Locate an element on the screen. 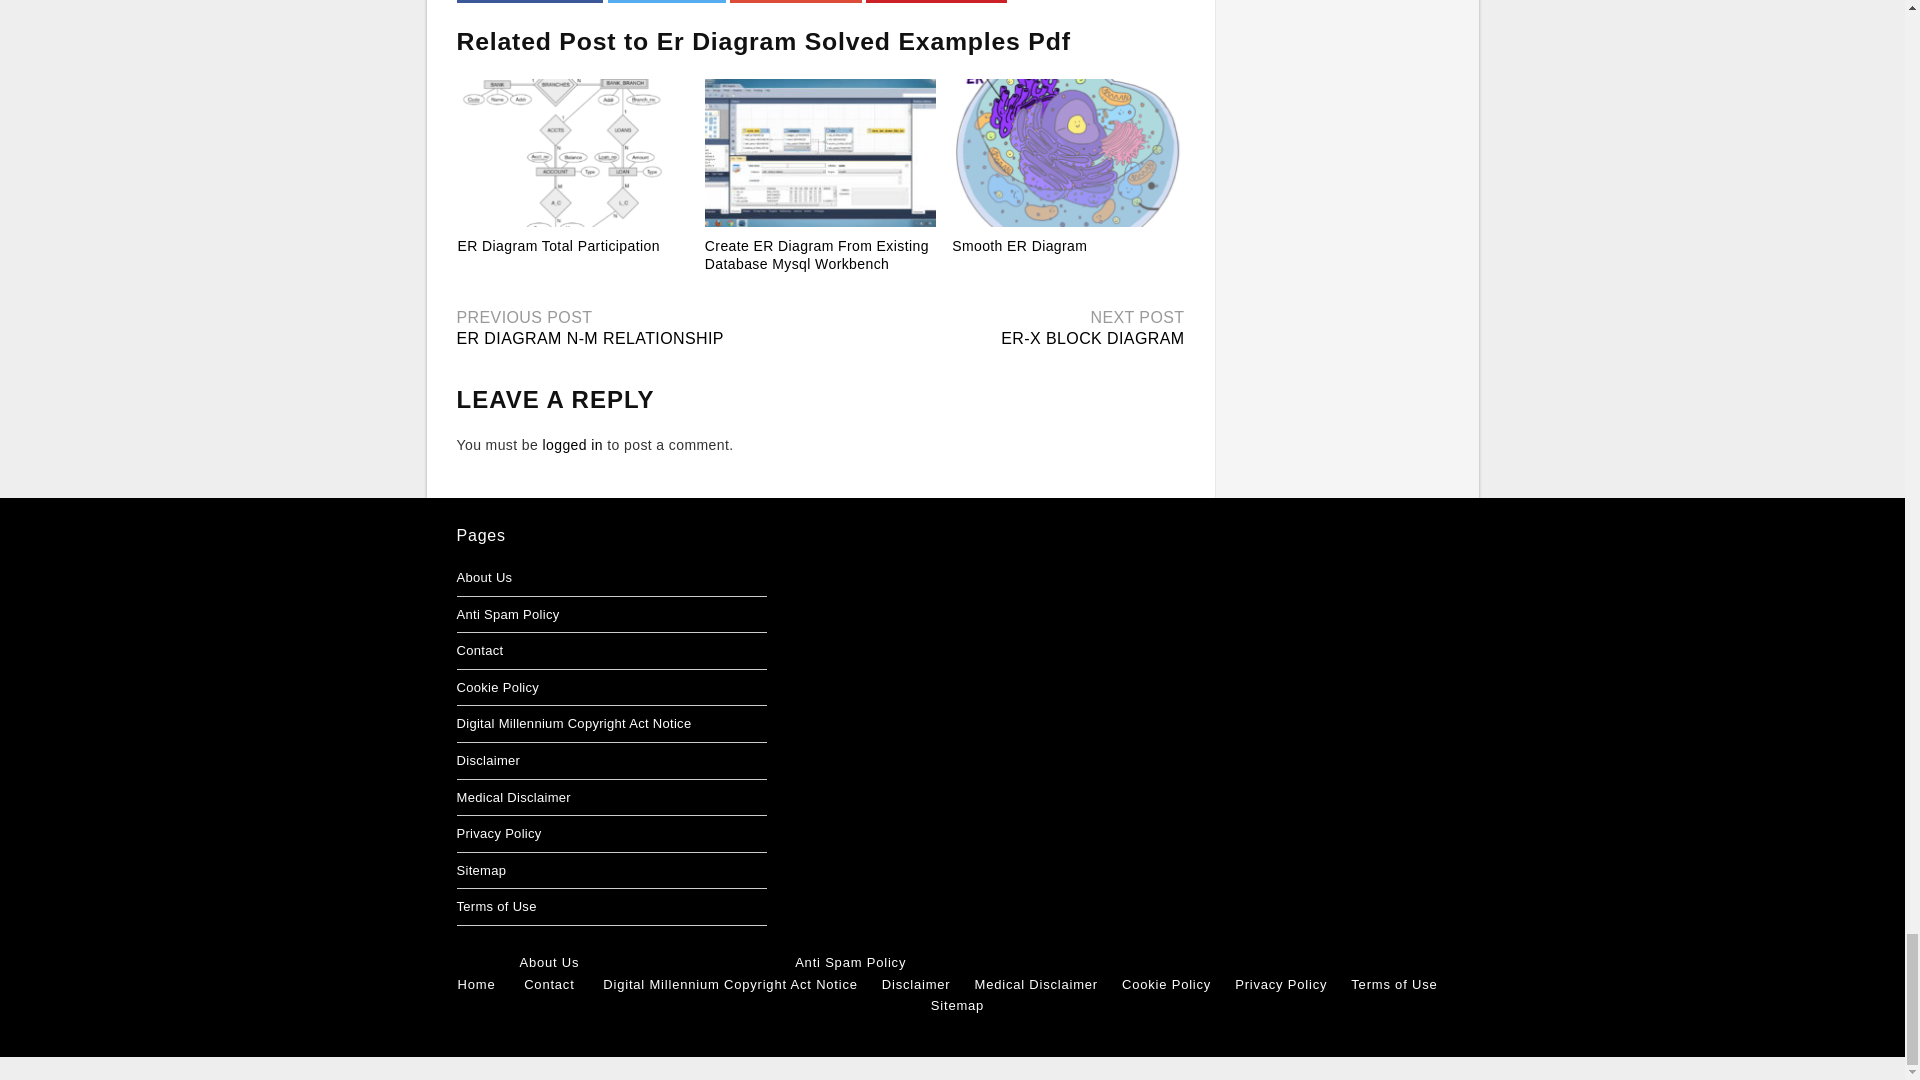 The height and width of the screenshot is (1080, 1920). ER-X BLOCK DIAGRAM is located at coordinates (1092, 338).